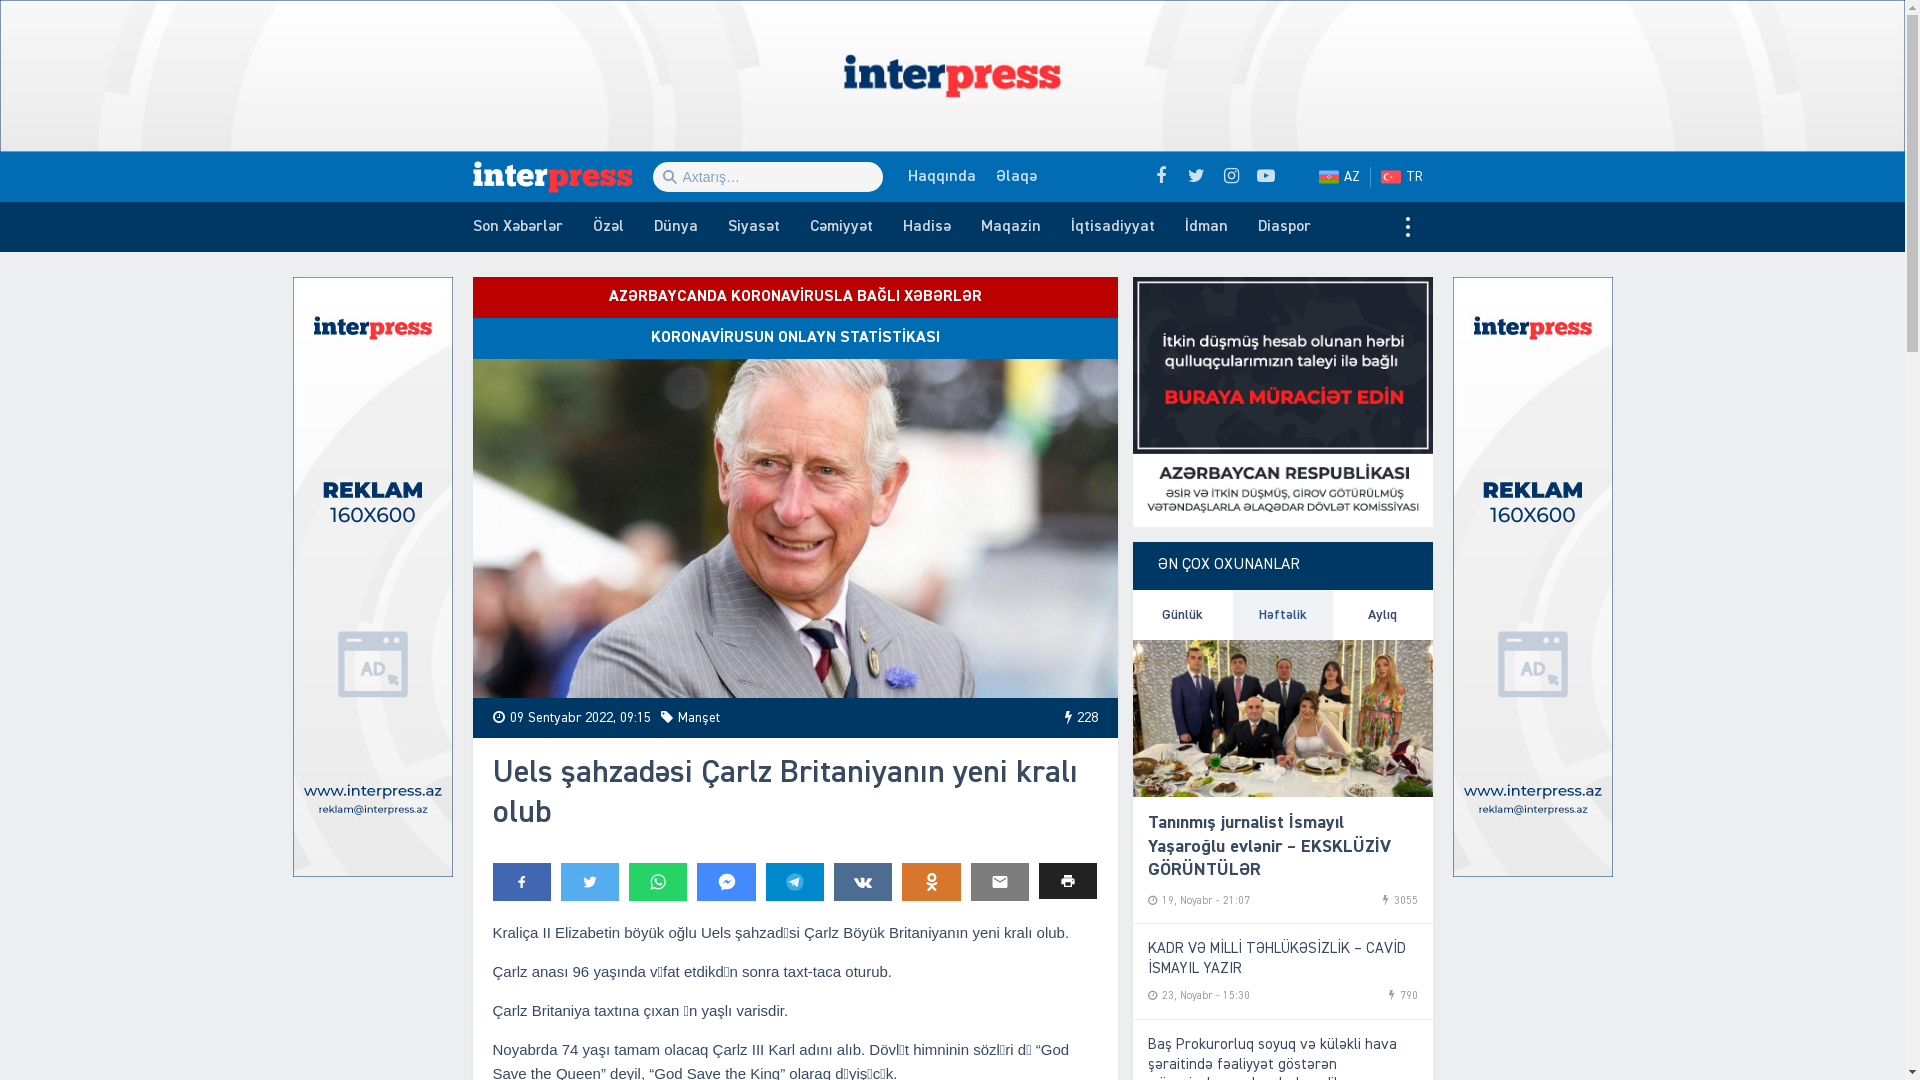 The height and width of the screenshot is (1080, 1920). Describe the element at coordinates (952, 76) in the screenshot. I see `!Reklam` at that location.